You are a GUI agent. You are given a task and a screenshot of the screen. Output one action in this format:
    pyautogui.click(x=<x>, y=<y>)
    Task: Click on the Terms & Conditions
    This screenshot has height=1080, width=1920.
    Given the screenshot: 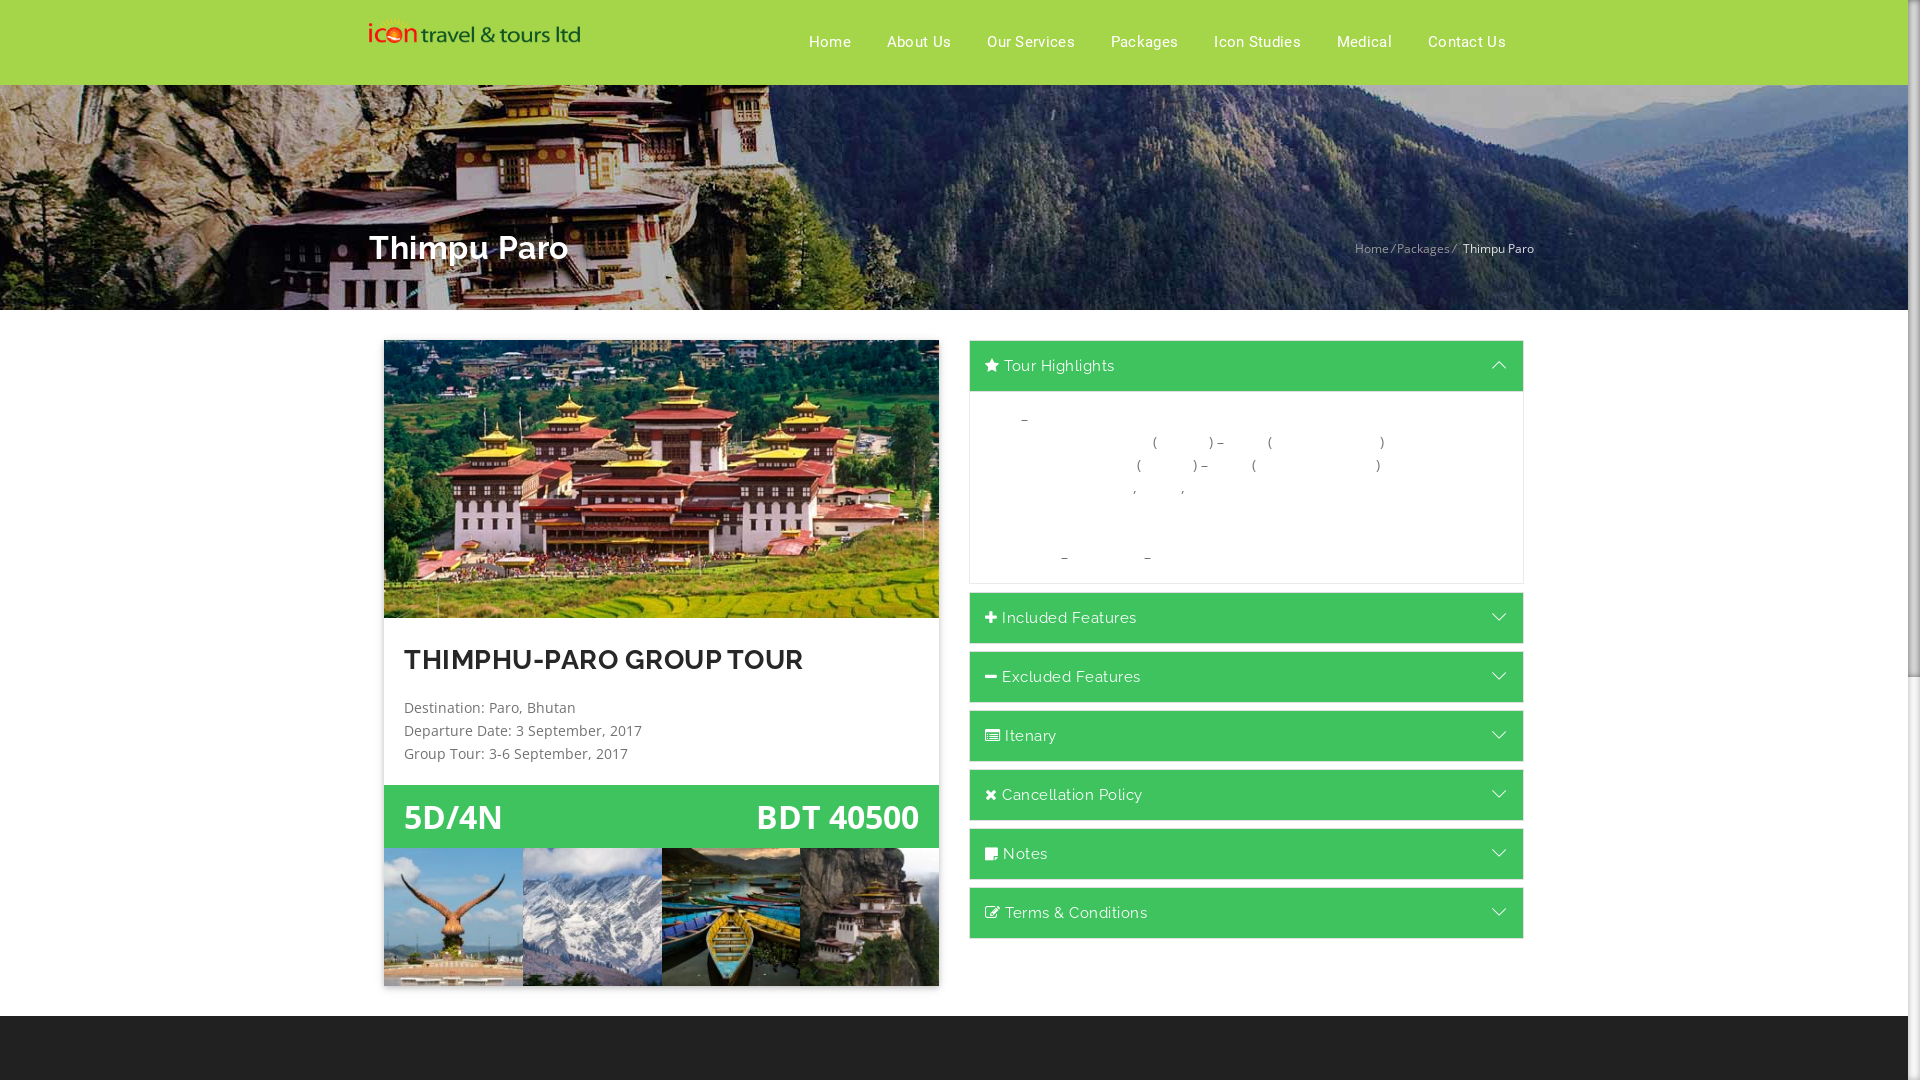 What is the action you would take?
    pyautogui.click(x=1246, y=913)
    